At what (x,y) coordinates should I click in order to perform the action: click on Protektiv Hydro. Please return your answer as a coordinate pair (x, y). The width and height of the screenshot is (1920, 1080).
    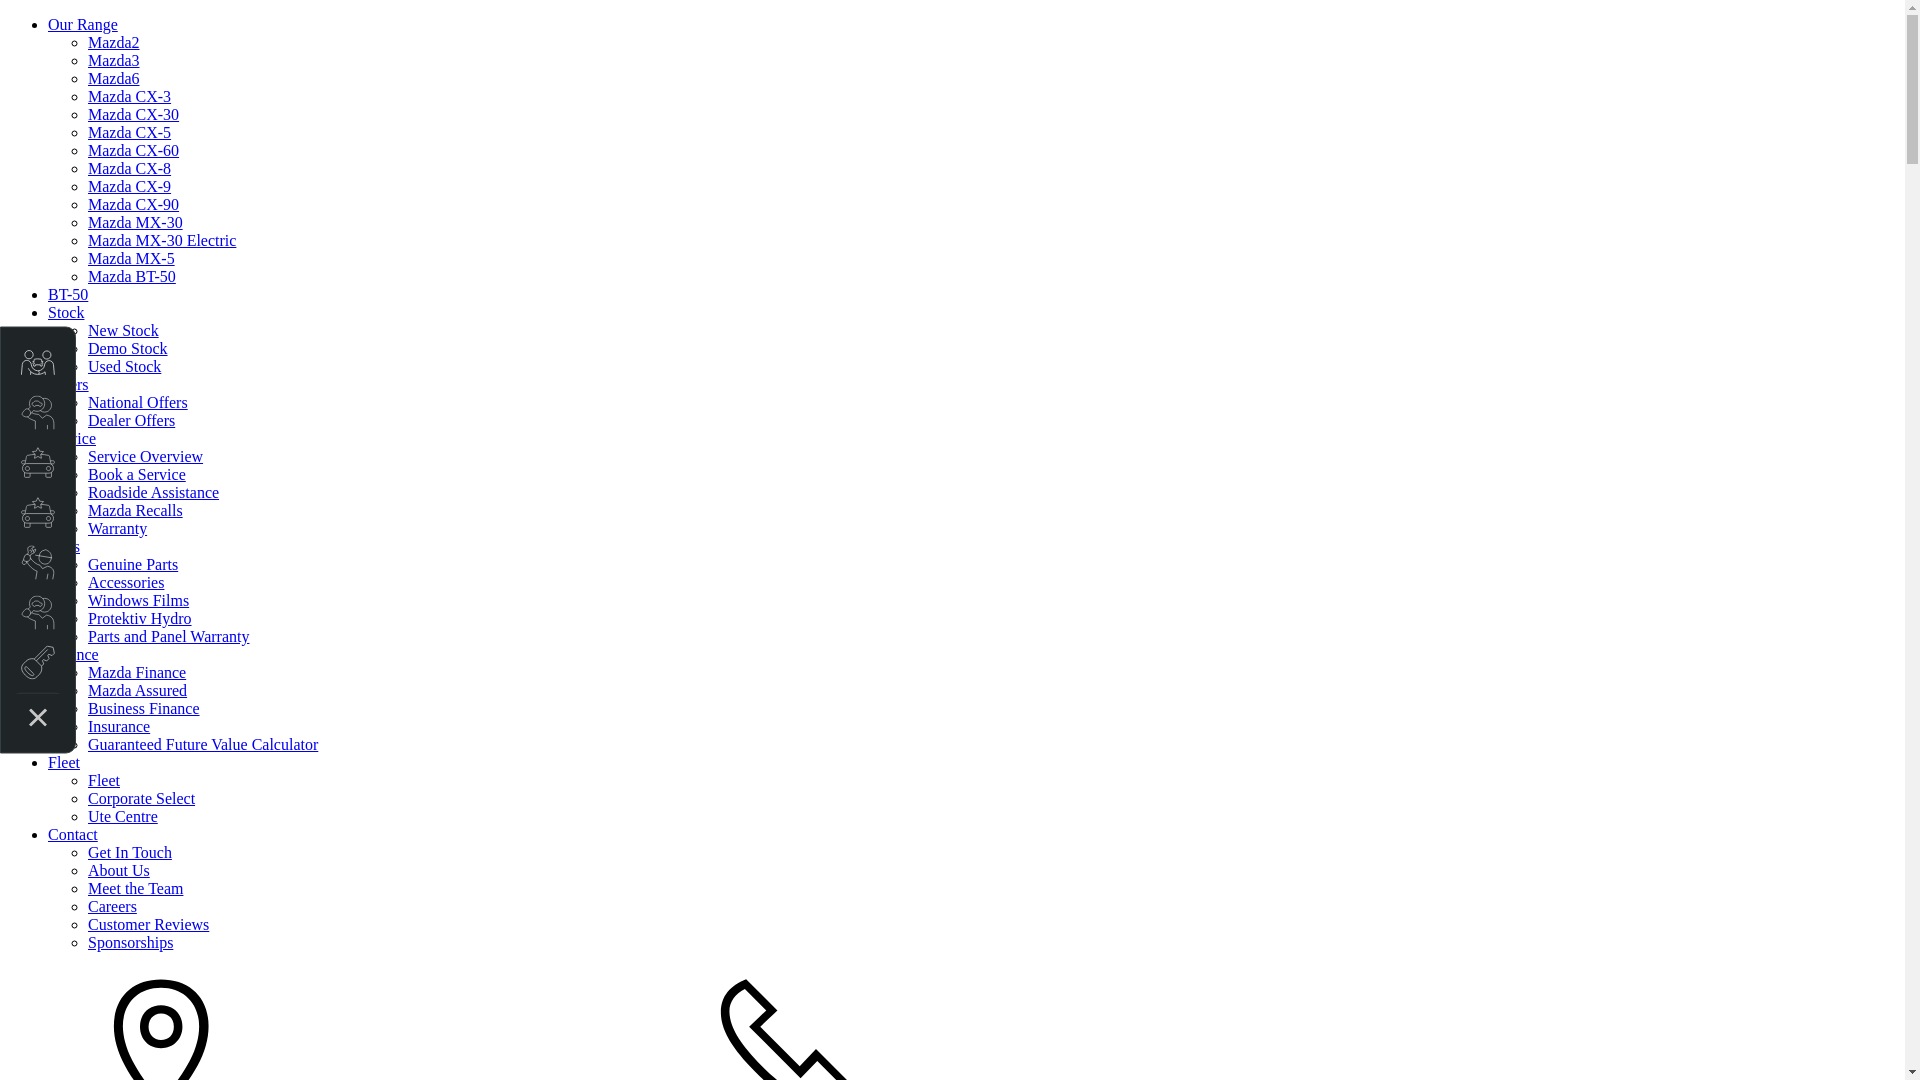
    Looking at the image, I should click on (140, 618).